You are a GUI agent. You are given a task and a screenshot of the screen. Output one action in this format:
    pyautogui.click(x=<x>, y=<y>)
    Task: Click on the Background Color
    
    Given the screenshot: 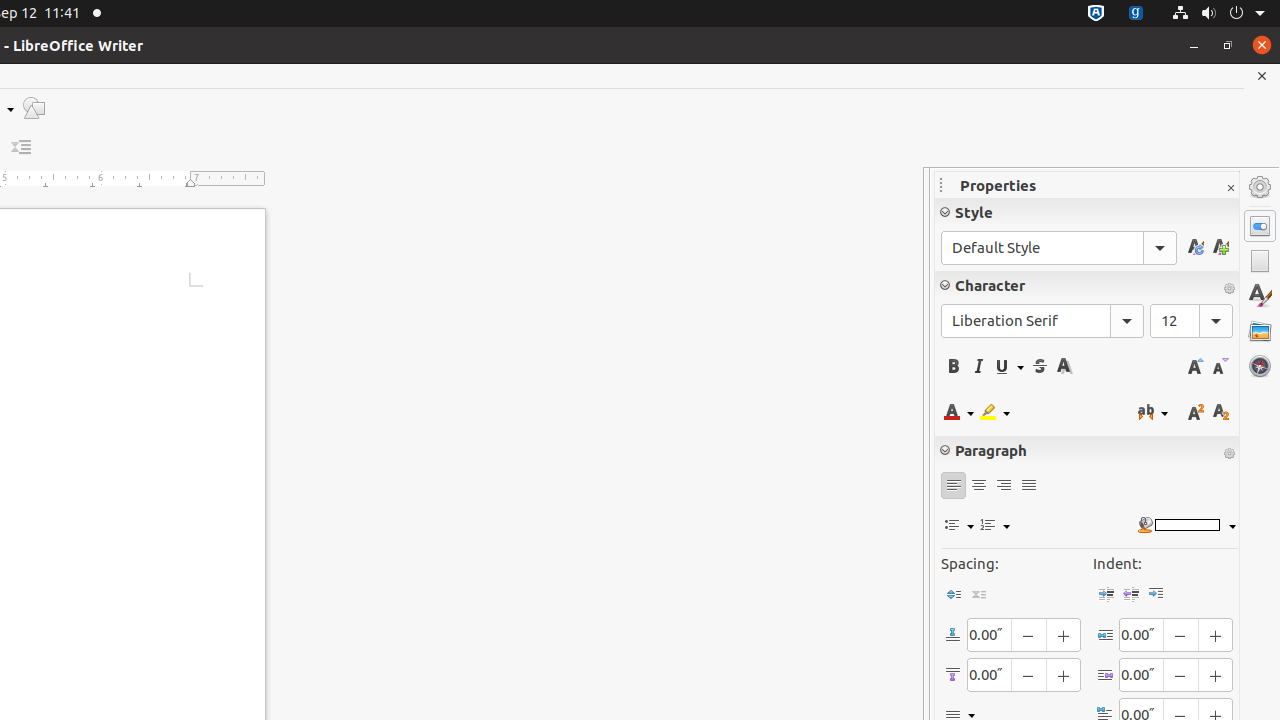 What is the action you would take?
    pyautogui.click(x=1186, y=526)
    